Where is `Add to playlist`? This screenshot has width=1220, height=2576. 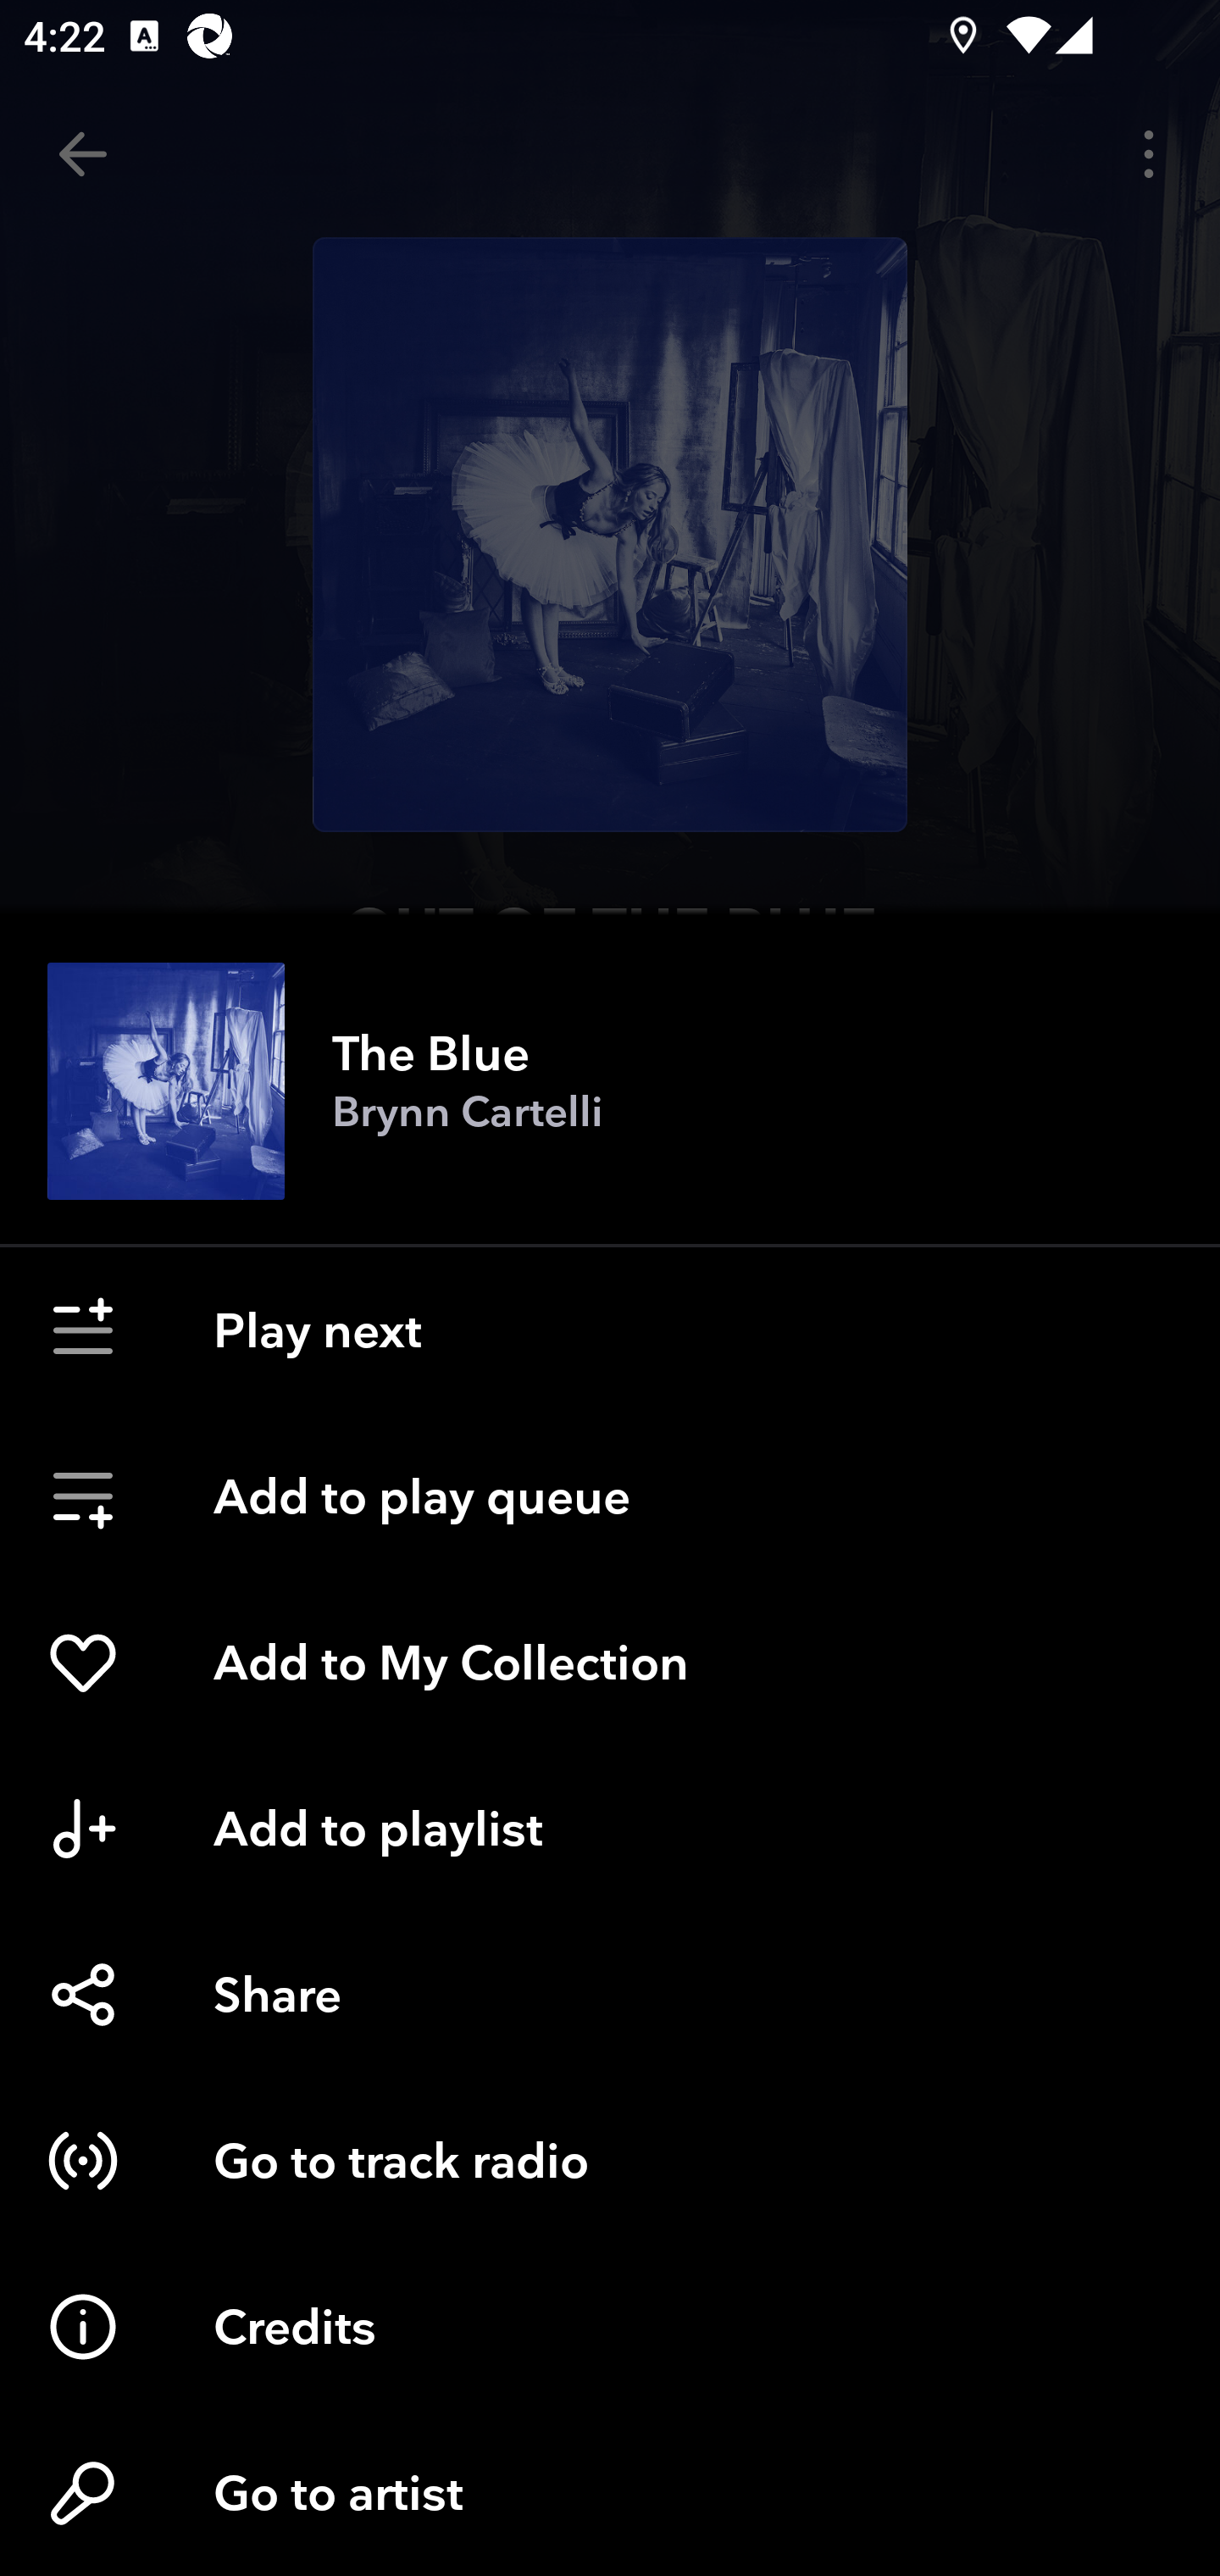
Add to playlist is located at coordinates (610, 1829).